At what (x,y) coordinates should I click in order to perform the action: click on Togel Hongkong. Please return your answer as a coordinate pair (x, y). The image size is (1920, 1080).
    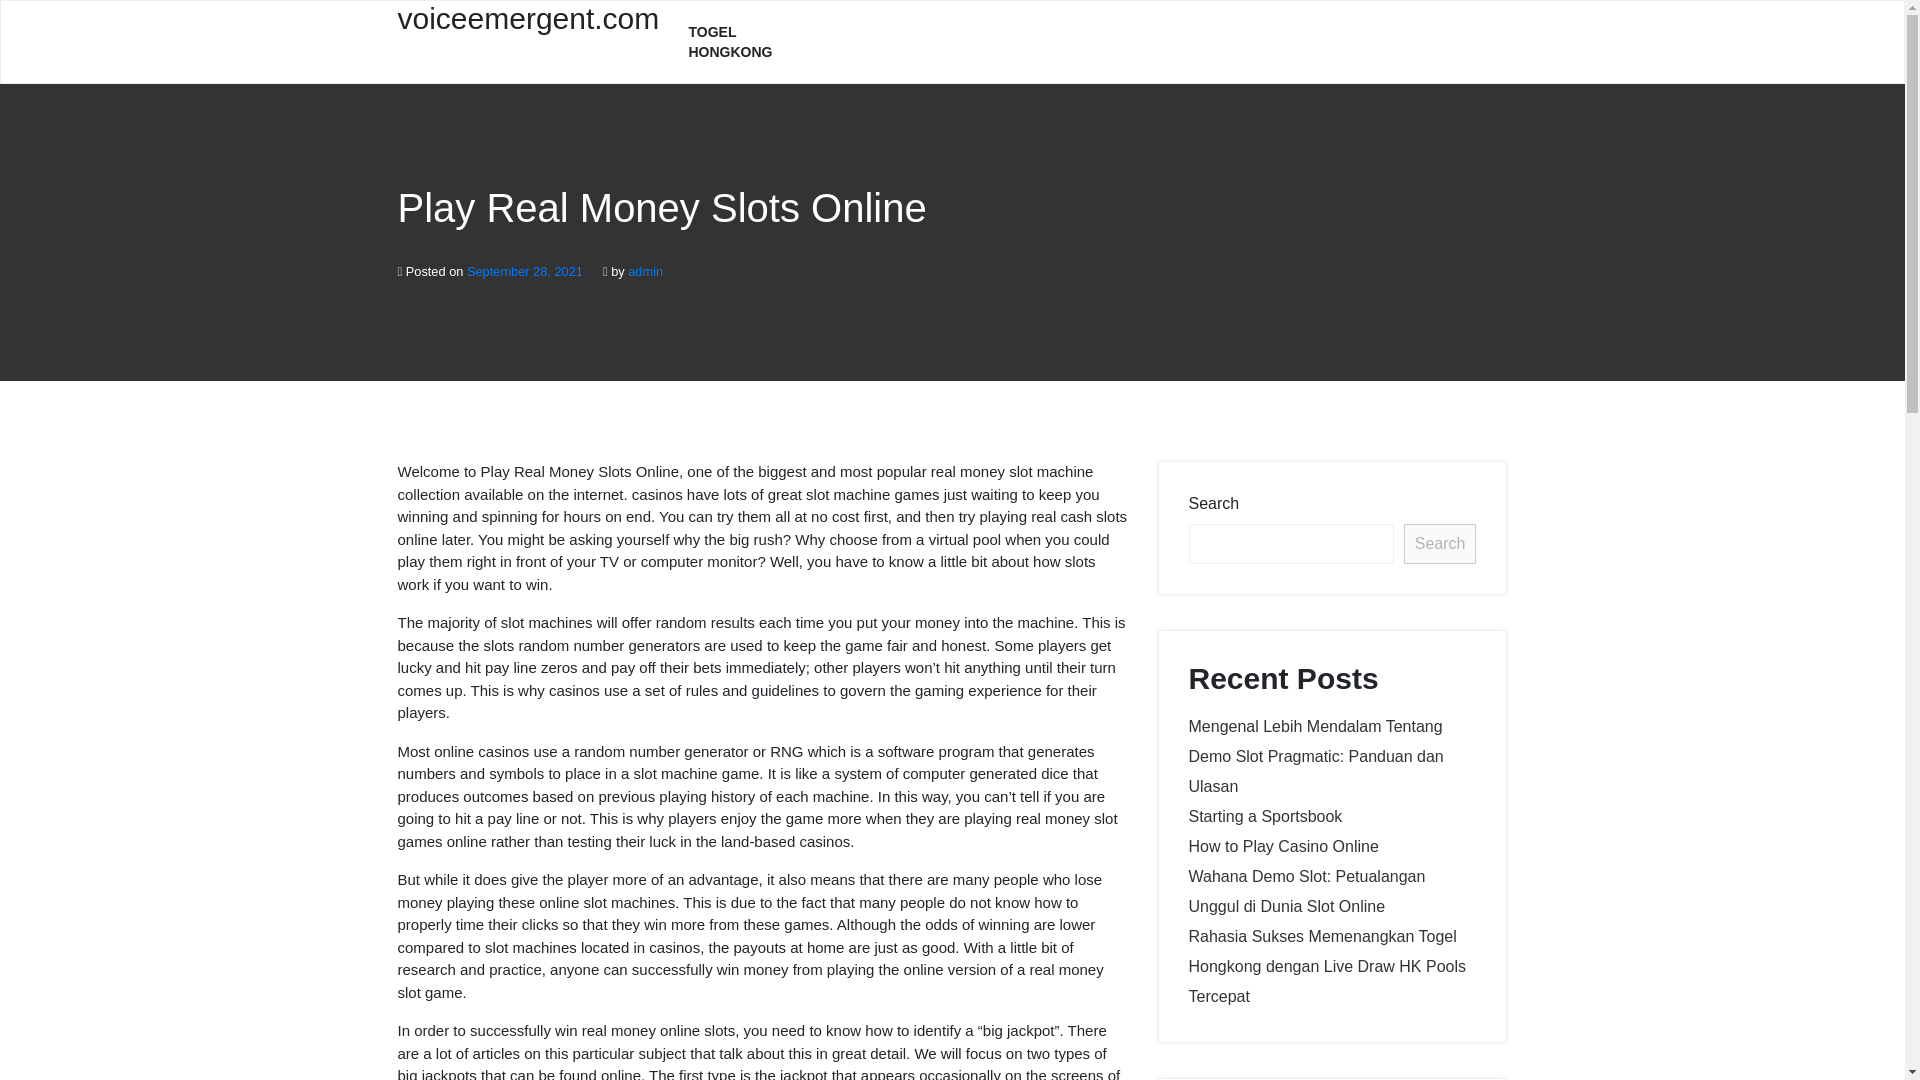
    Looking at the image, I should click on (752, 42).